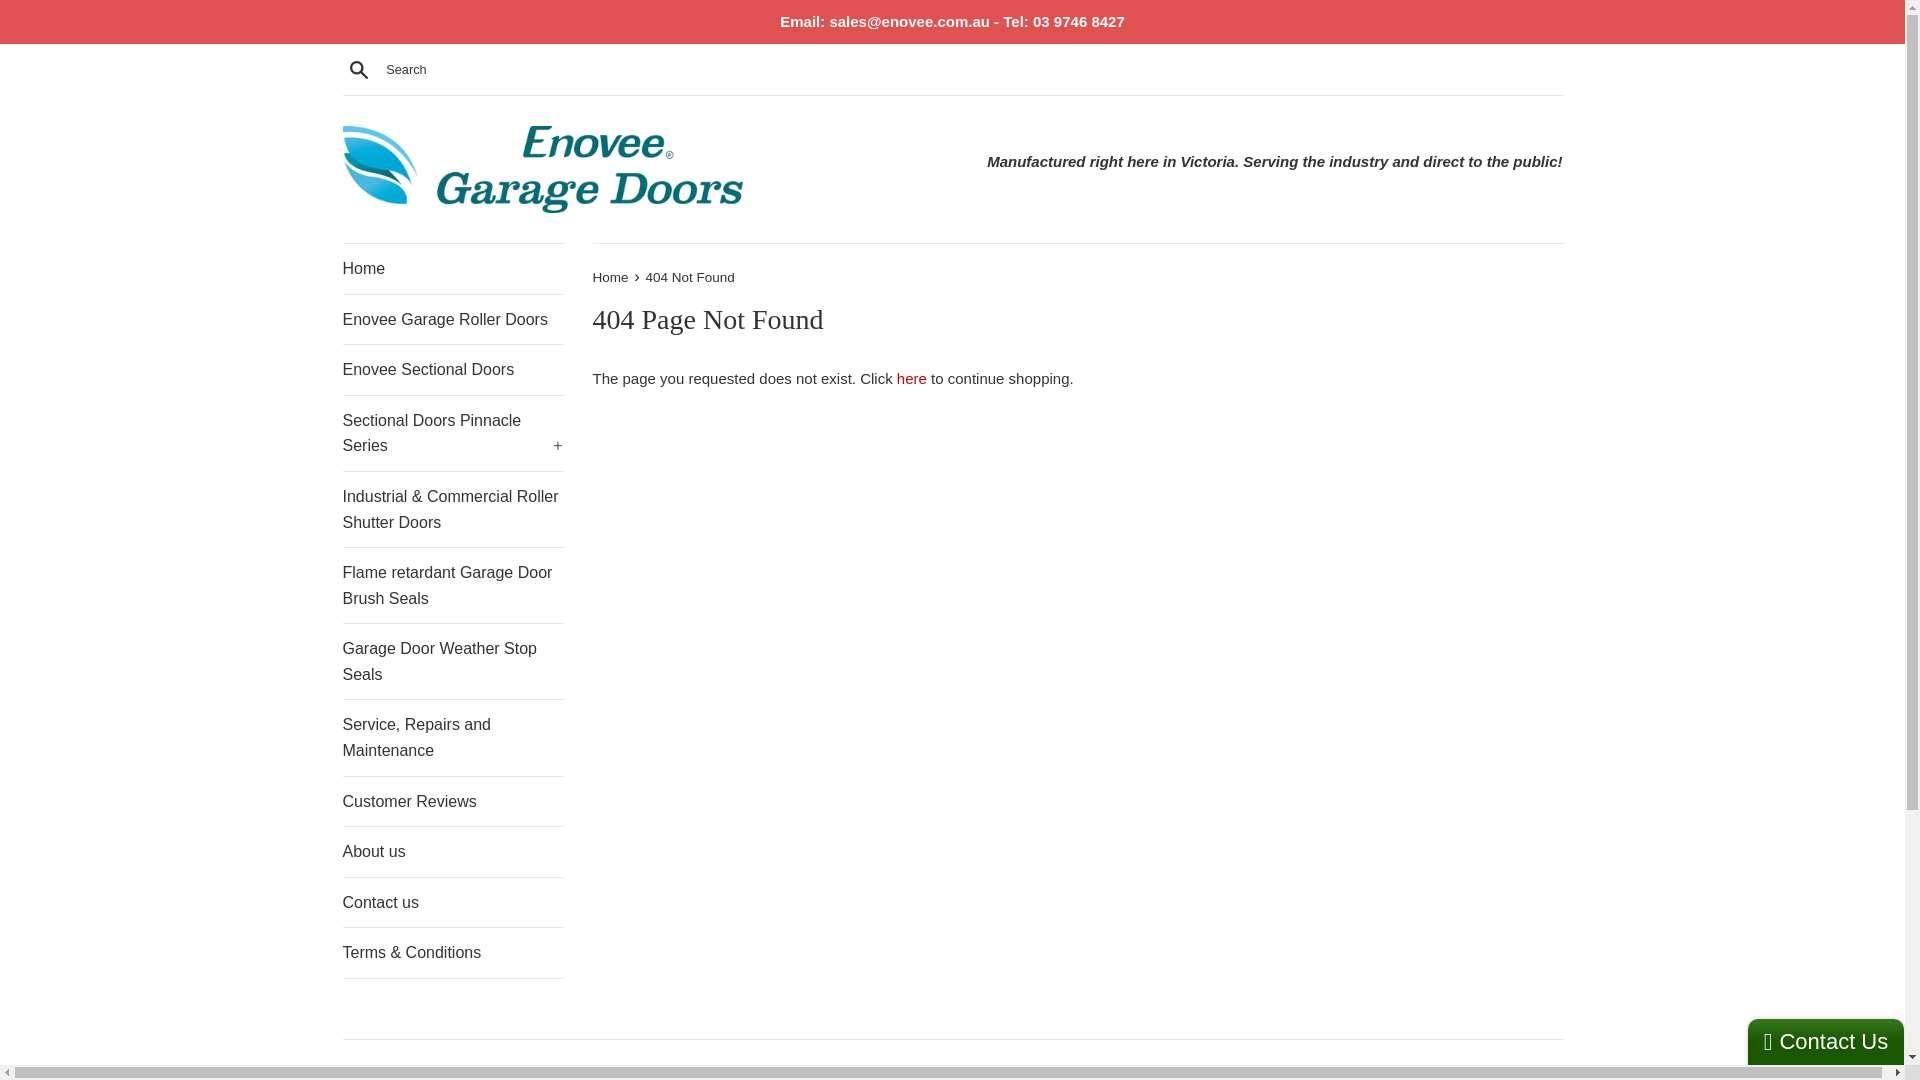 The width and height of the screenshot is (1920, 1080). What do you see at coordinates (452, 802) in the screenshot?
I see `Customer Reviews` at bounding box center [452, 802].